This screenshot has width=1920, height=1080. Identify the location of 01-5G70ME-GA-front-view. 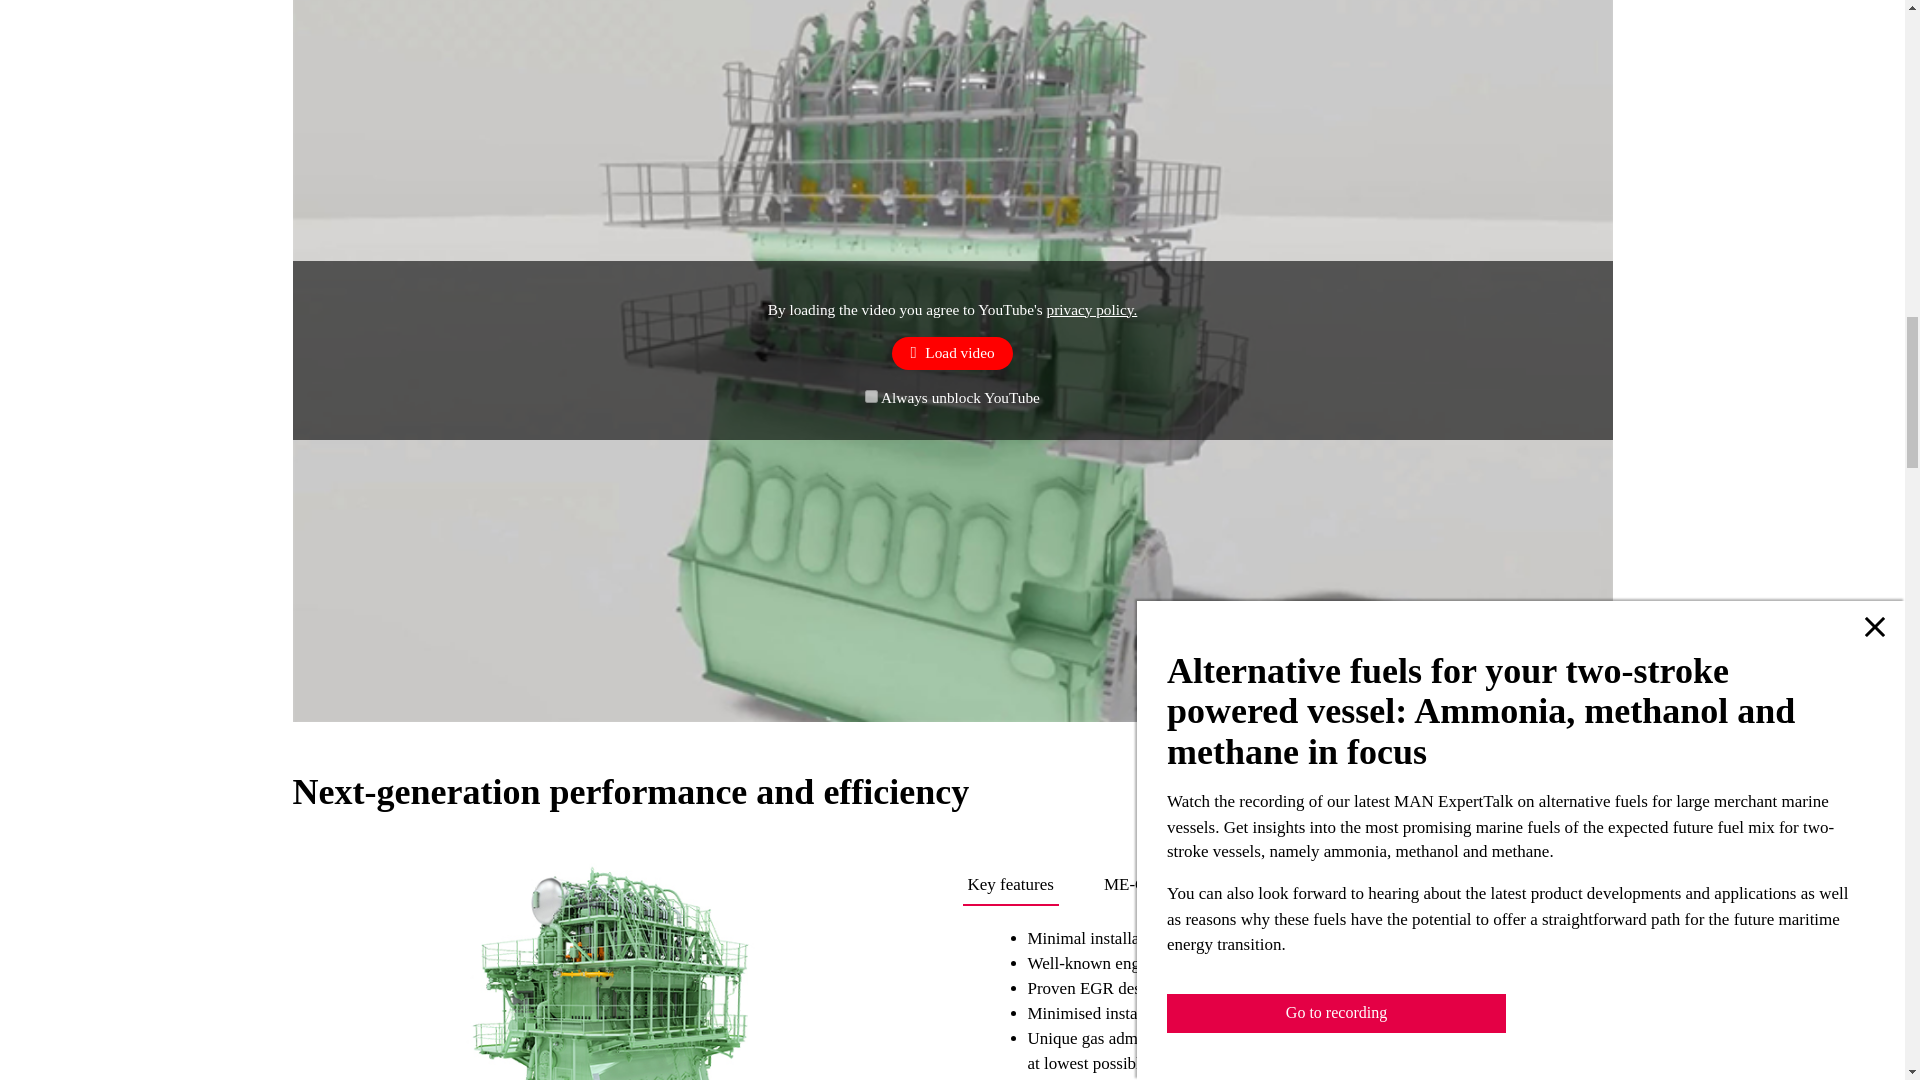
(616, 970).